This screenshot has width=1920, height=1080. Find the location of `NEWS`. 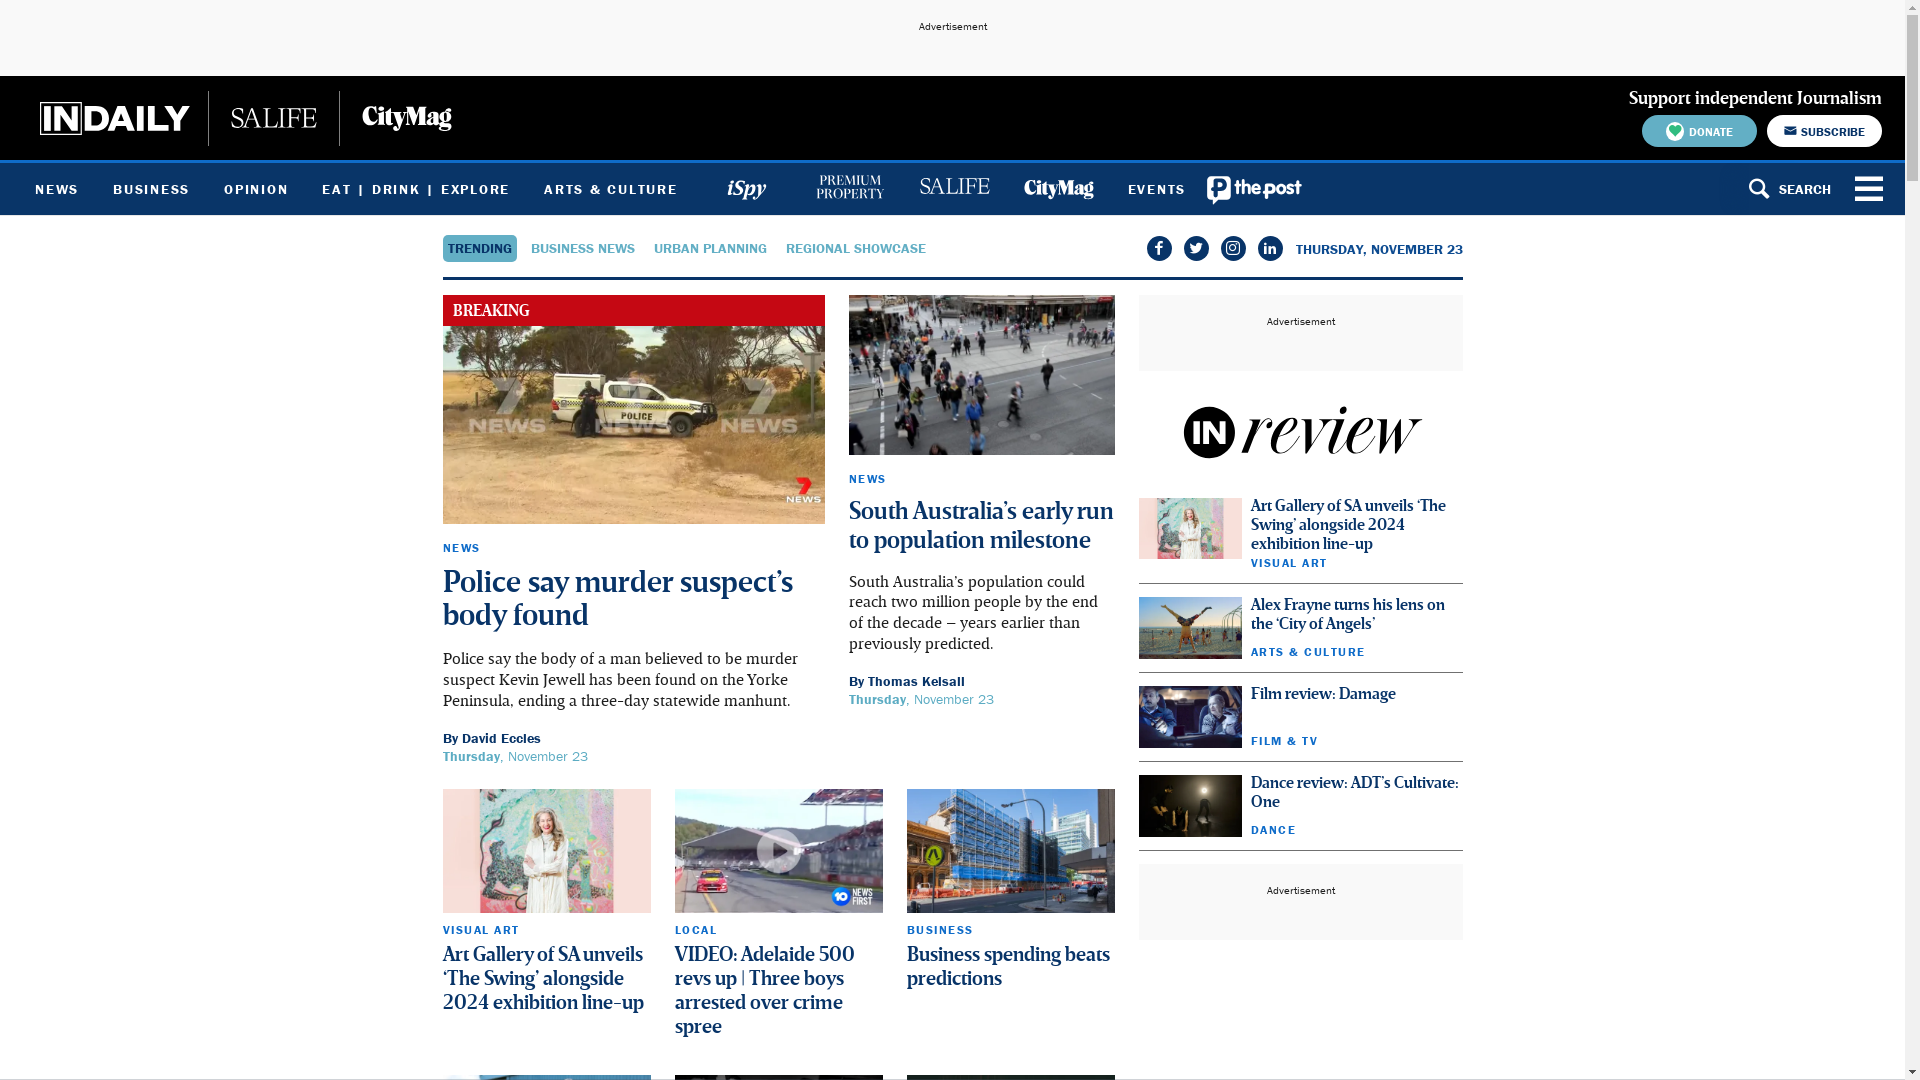

NEWS is located at coordinates (867, 478).